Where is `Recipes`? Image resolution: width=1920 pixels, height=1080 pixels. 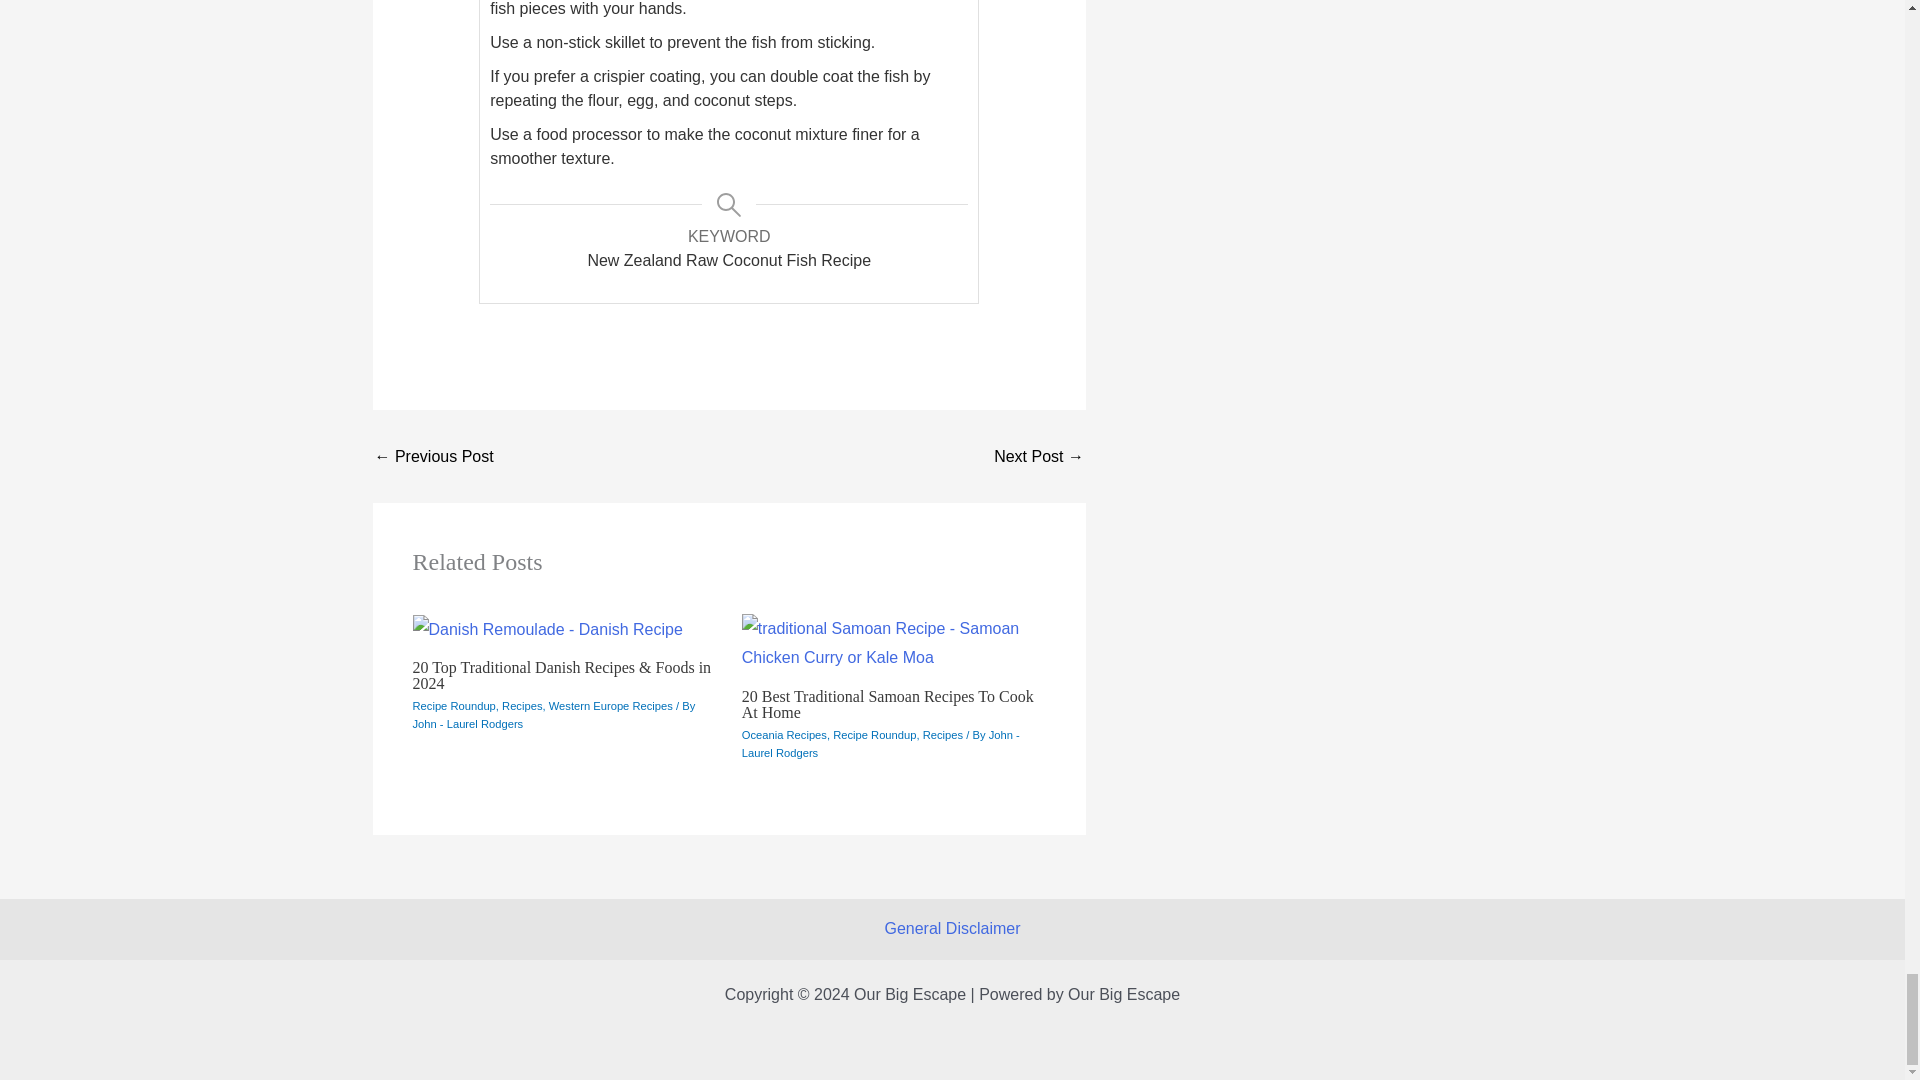
Recipes is located at coordinates (521, 705).